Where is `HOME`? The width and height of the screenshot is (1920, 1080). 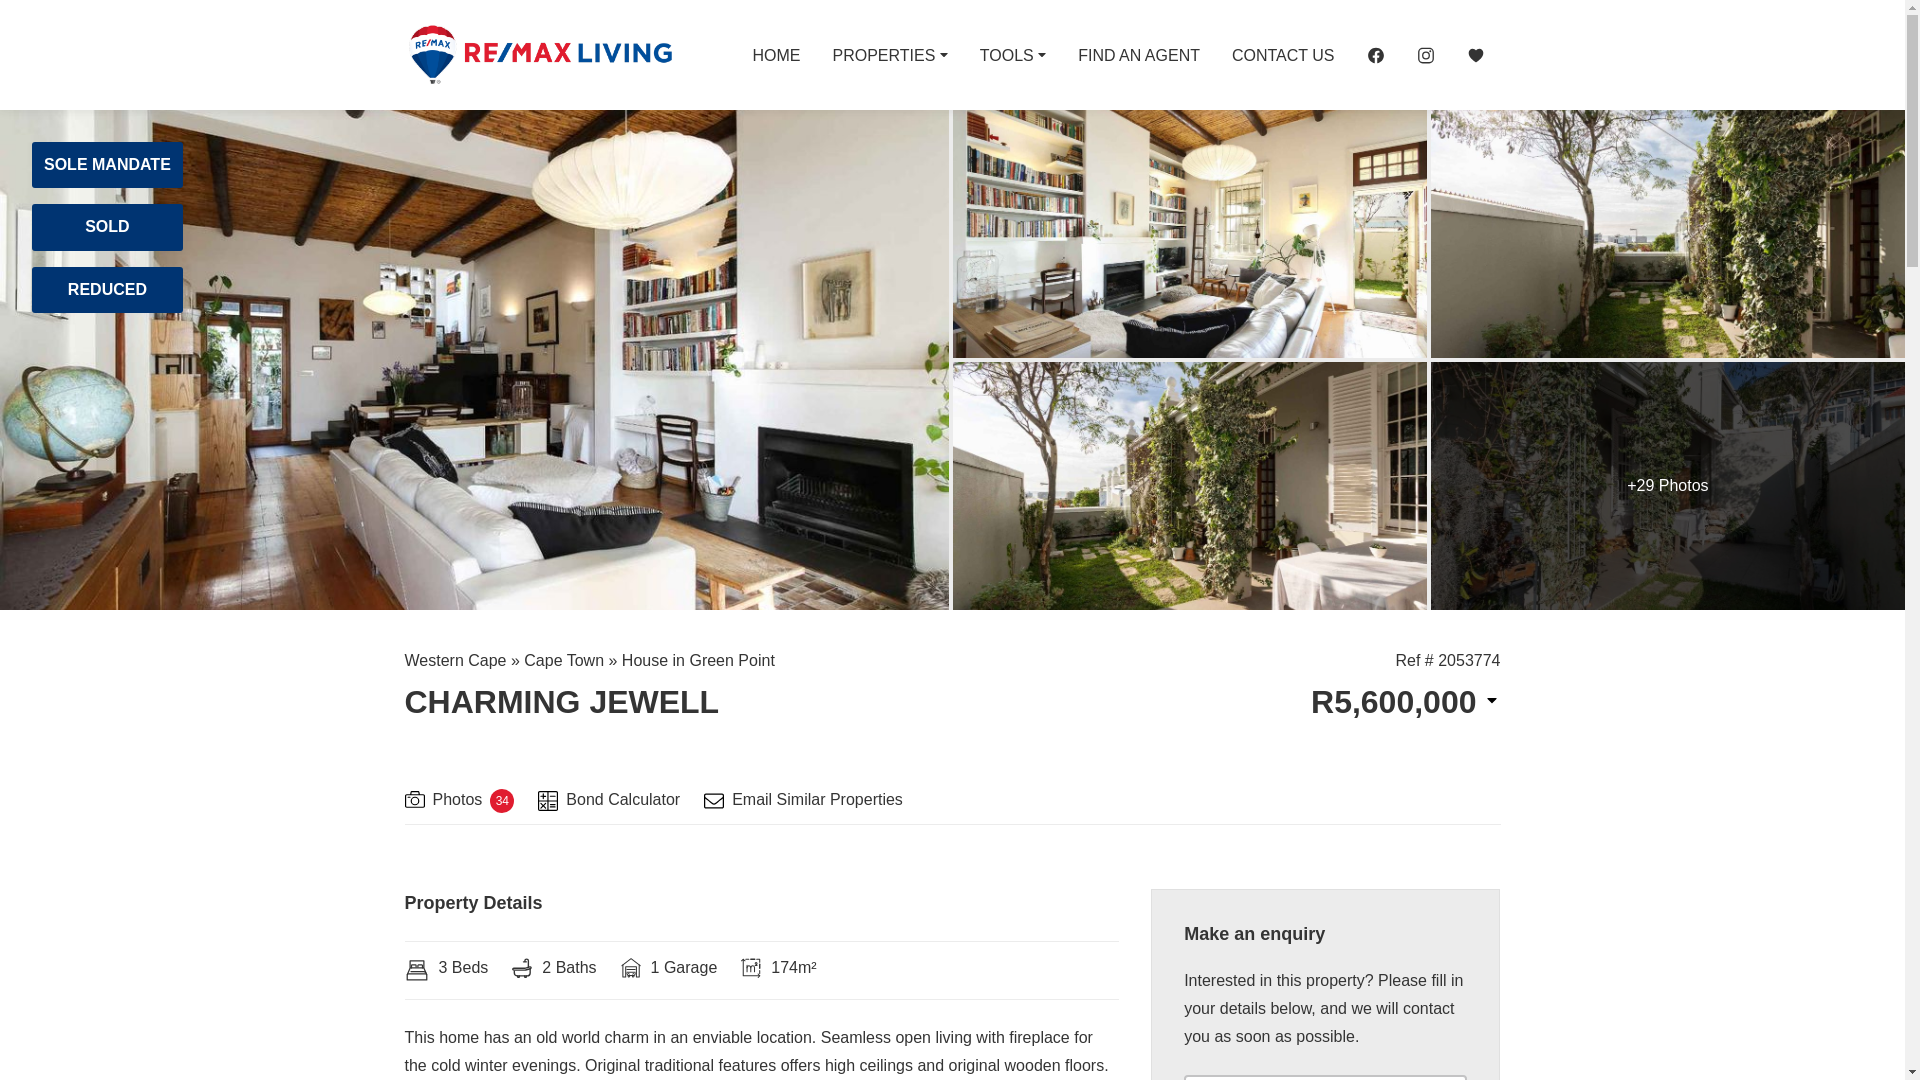 HOME is located at coordinates (776, 54).